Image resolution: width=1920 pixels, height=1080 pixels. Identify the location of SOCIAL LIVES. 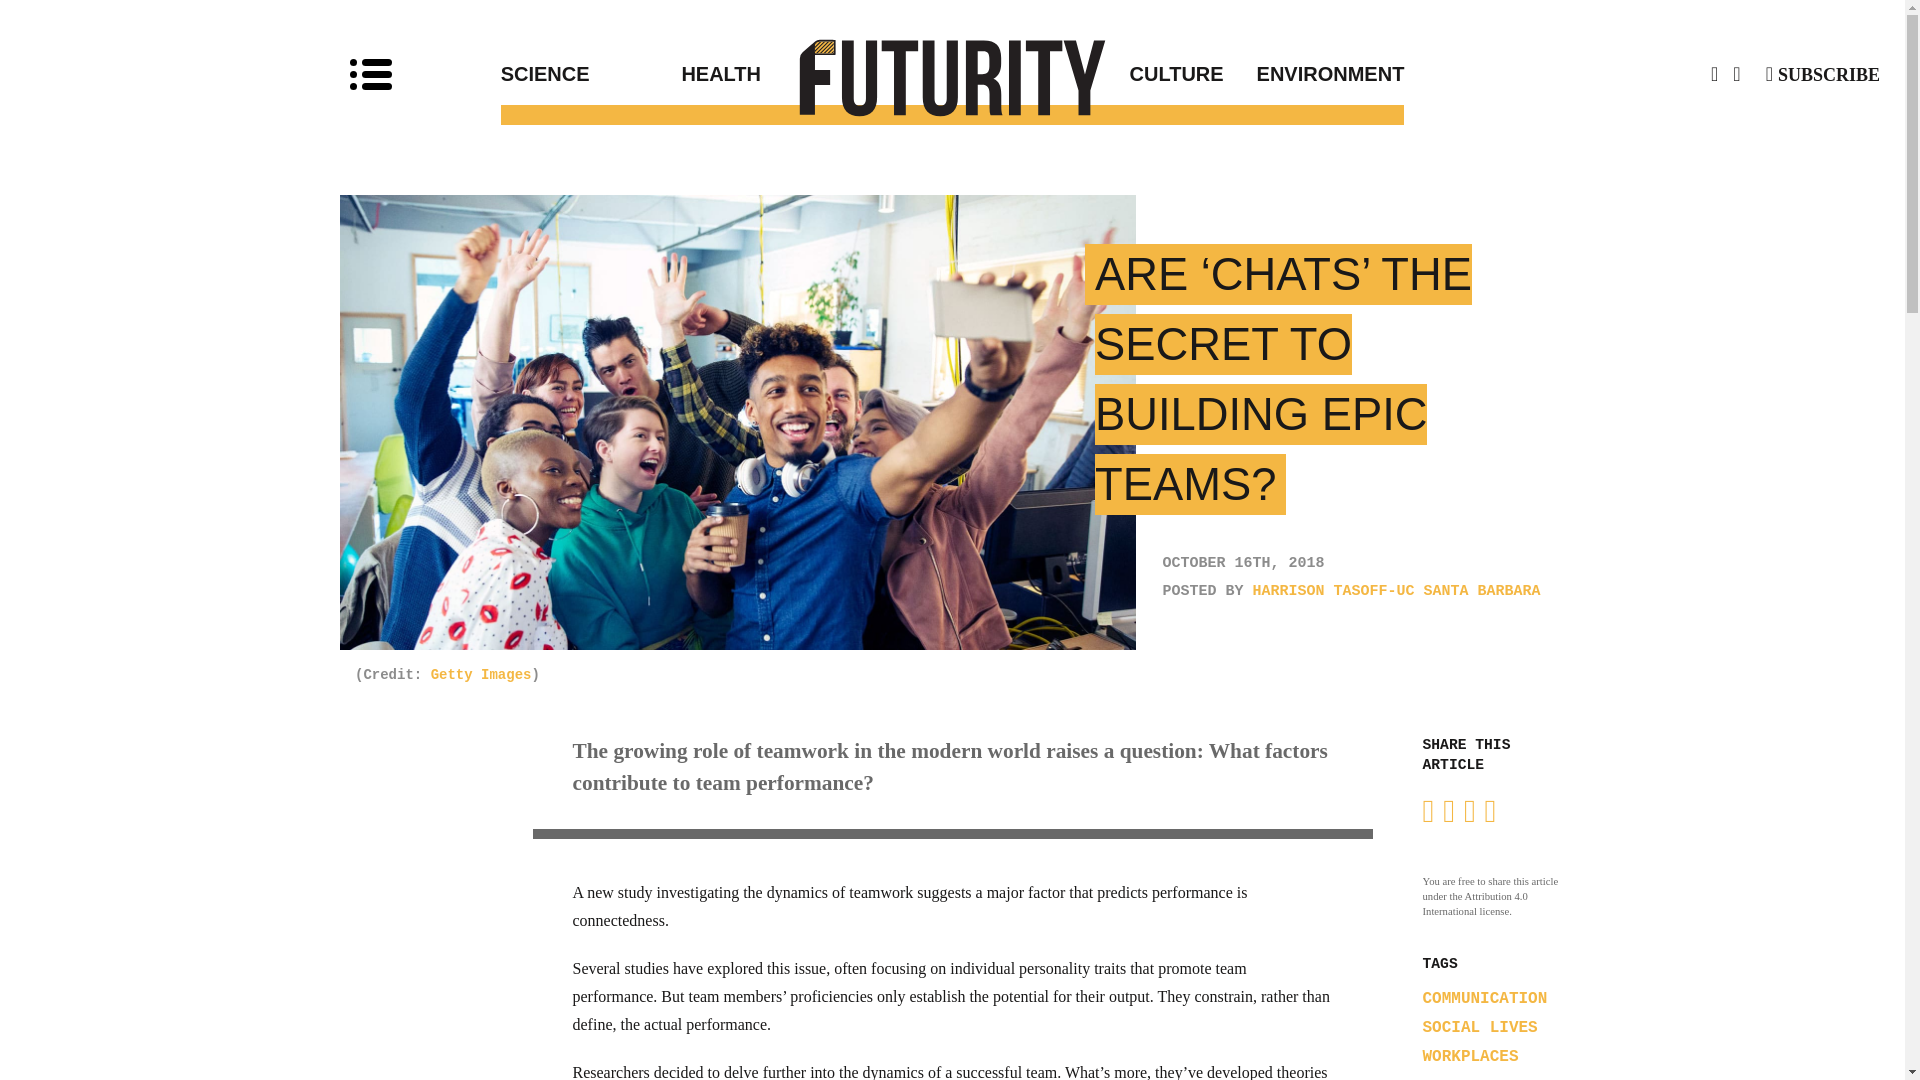
(1480, 1028).